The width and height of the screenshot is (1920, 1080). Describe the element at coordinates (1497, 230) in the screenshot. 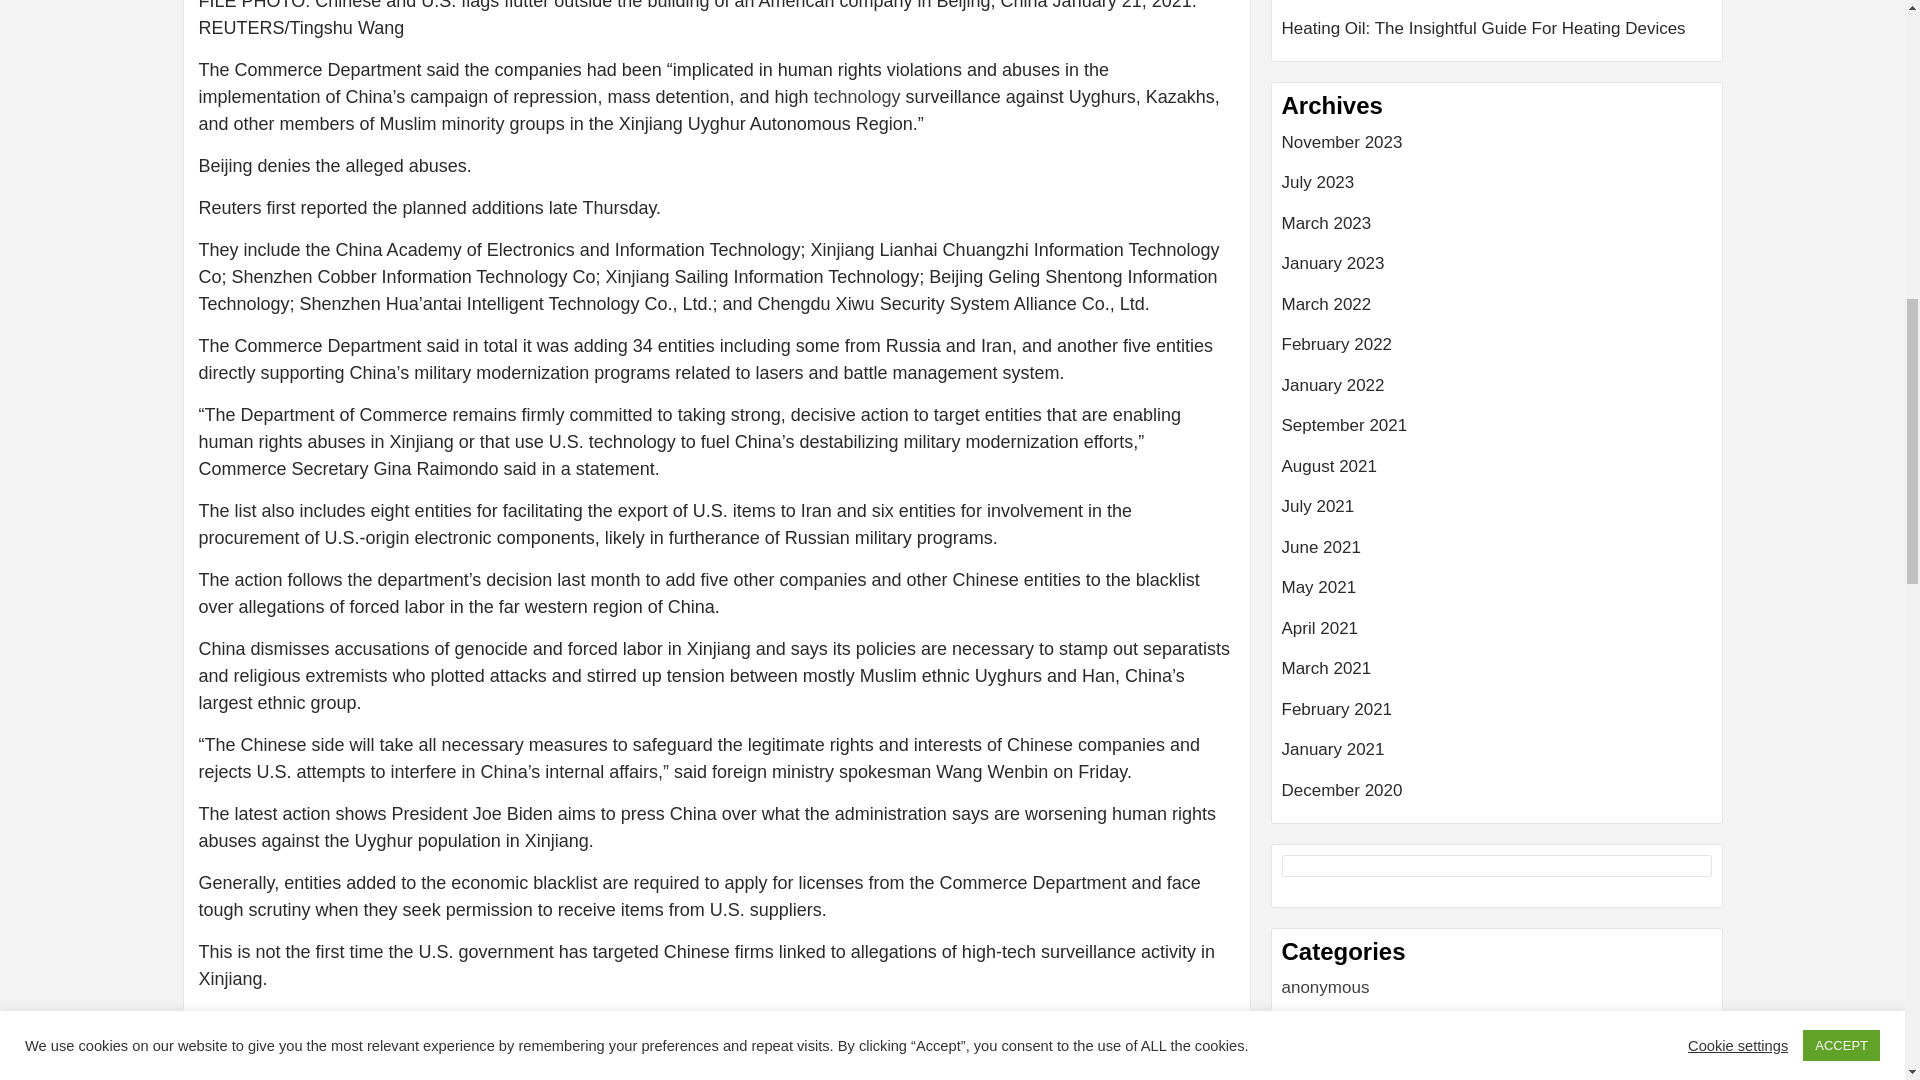

I see `March 2023` at that location.